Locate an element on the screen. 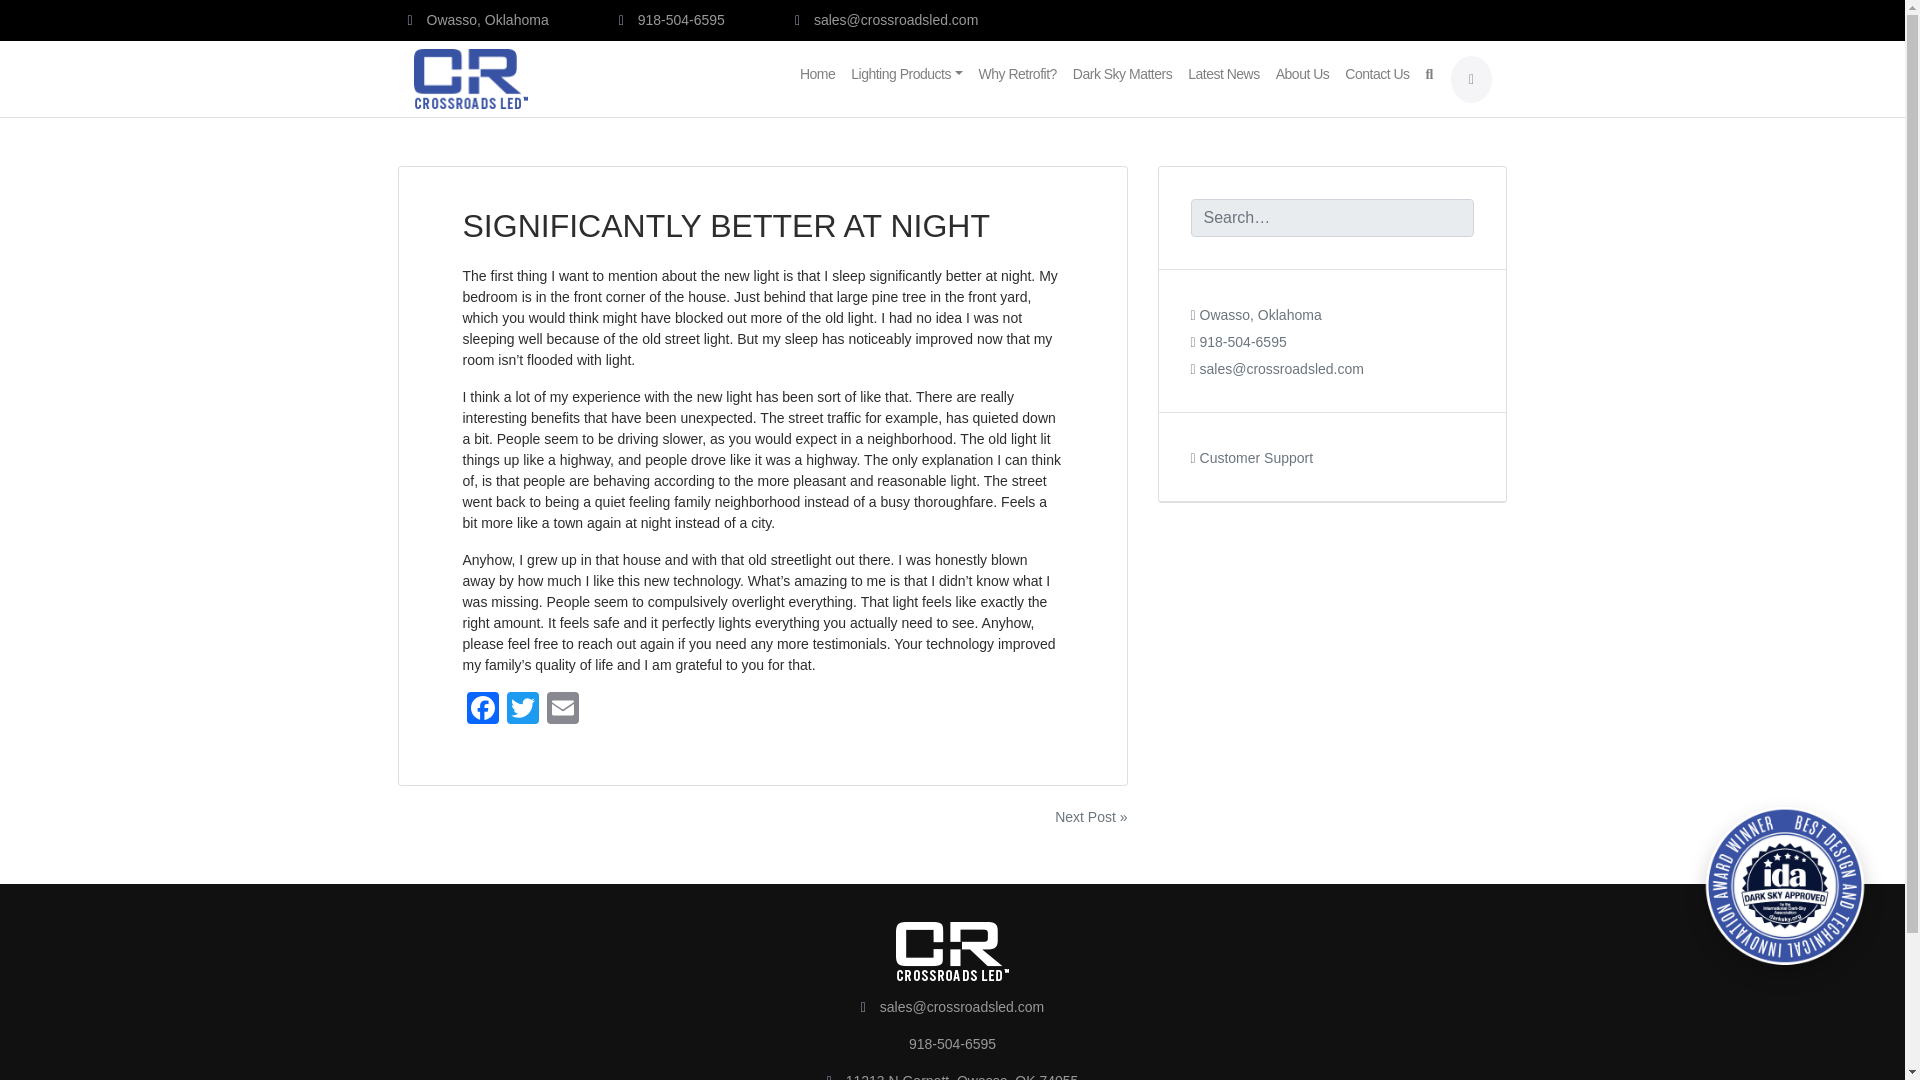 The height and width of the screenshot is (1080, 1920). 918-504-6595 is located at coordinates (672, 20).